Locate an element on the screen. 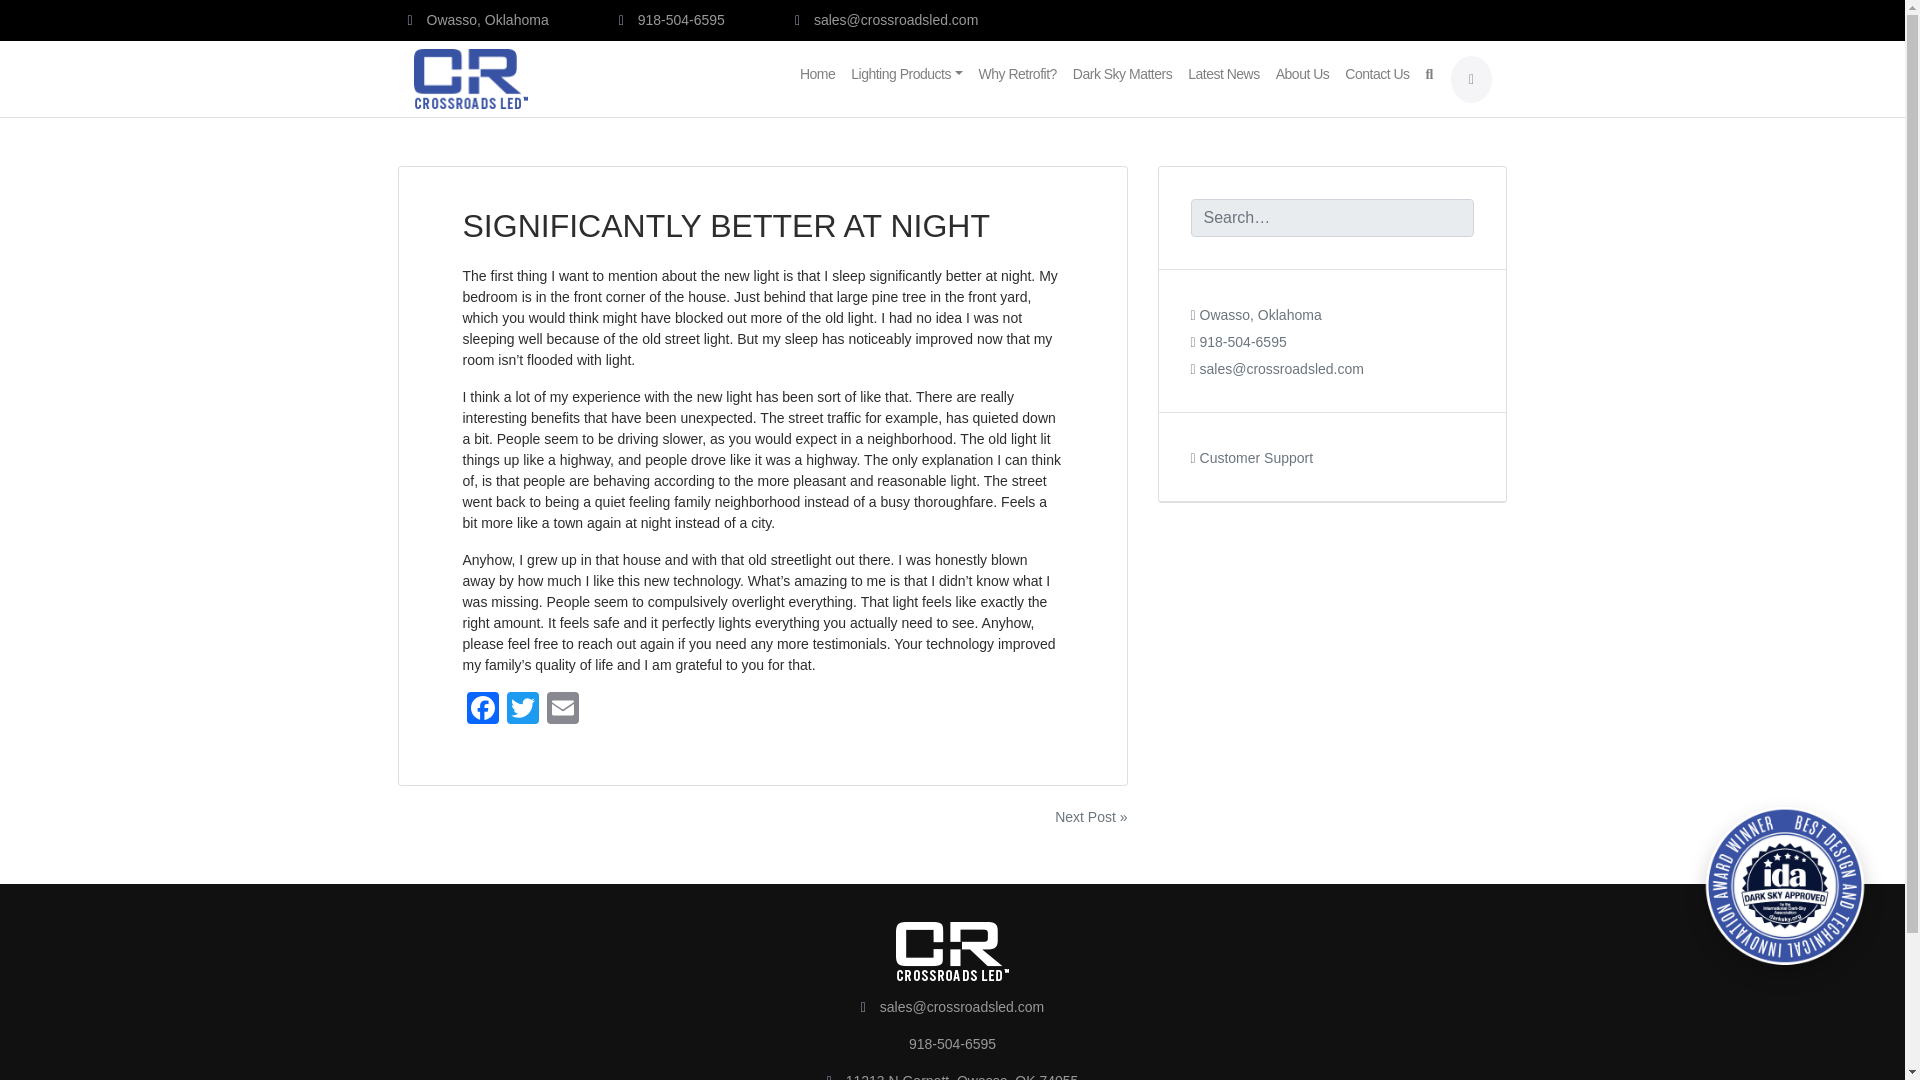 The height and width of the screenshot is (1080, 1920). 918-504-6595 is located at coordinates (672, 20).